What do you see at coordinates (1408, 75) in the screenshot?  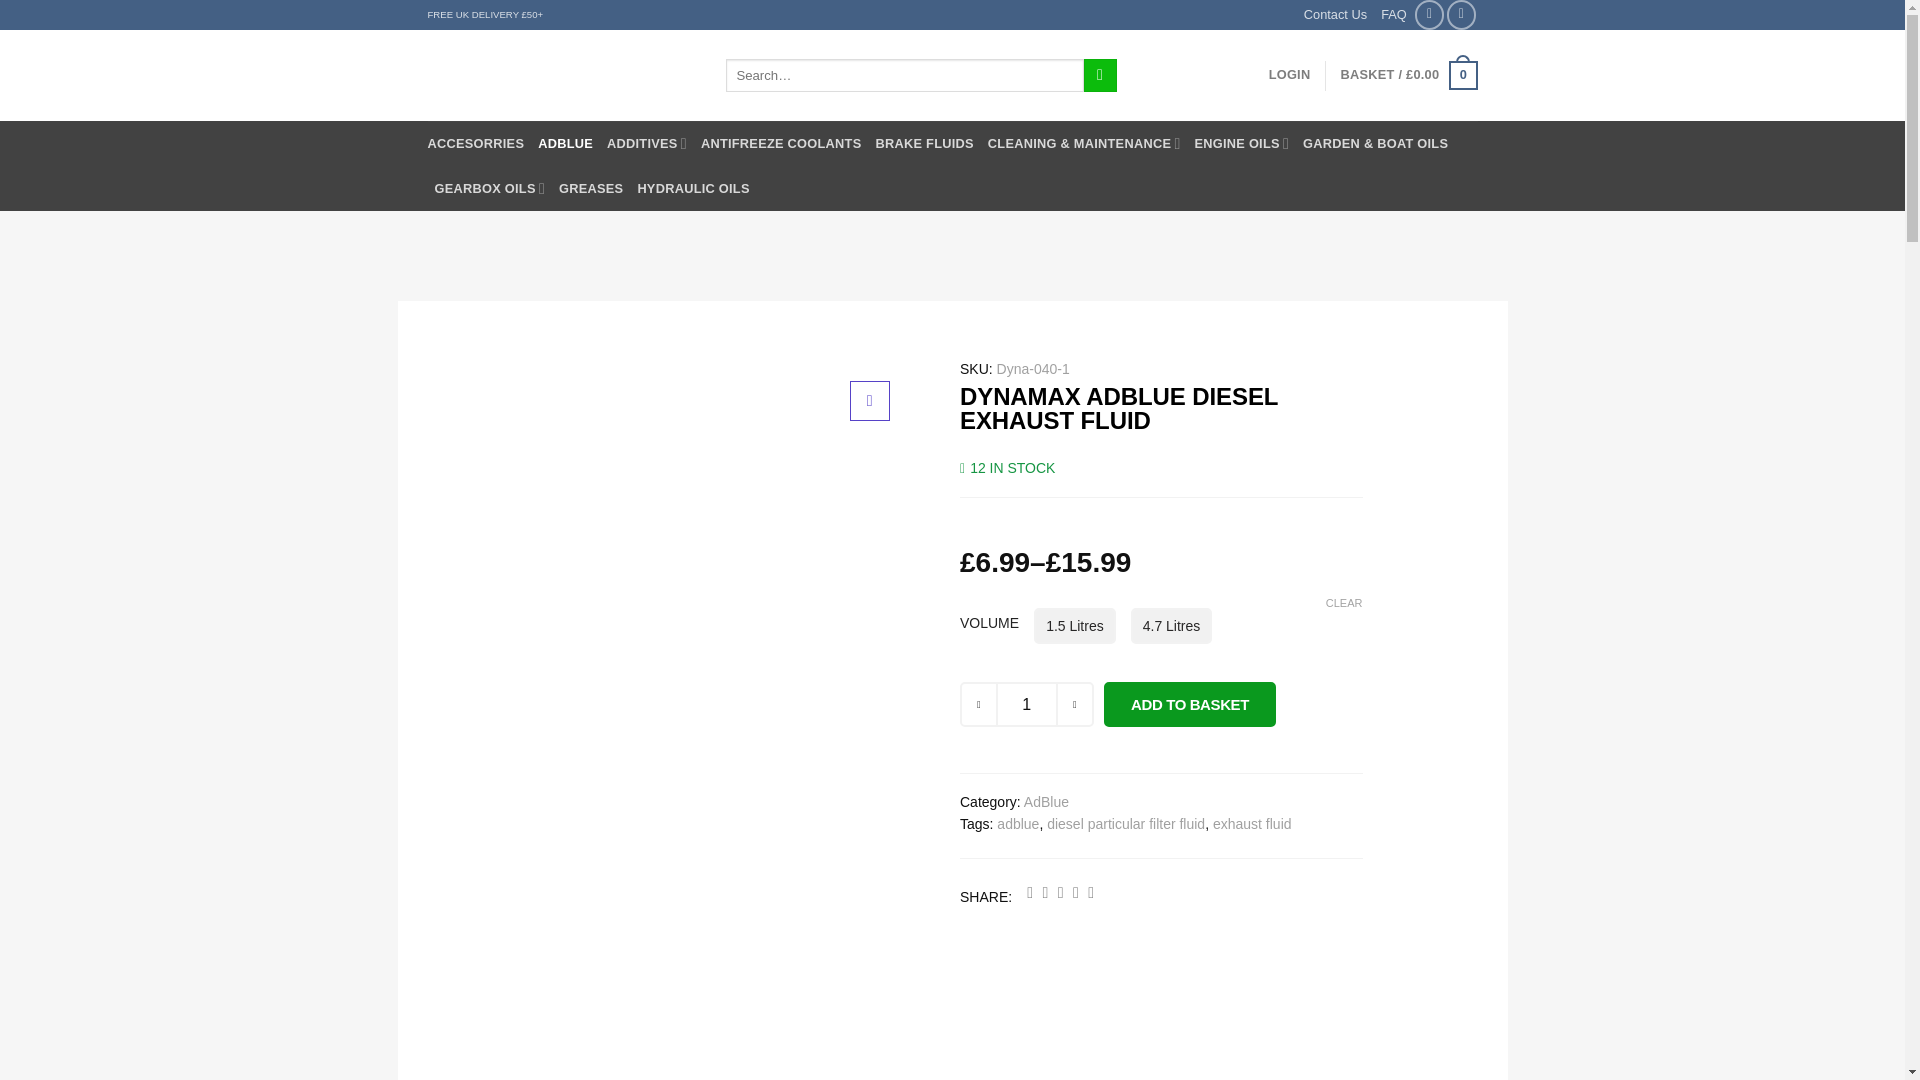 I see `Basket` at bounding box center [1408, 75].